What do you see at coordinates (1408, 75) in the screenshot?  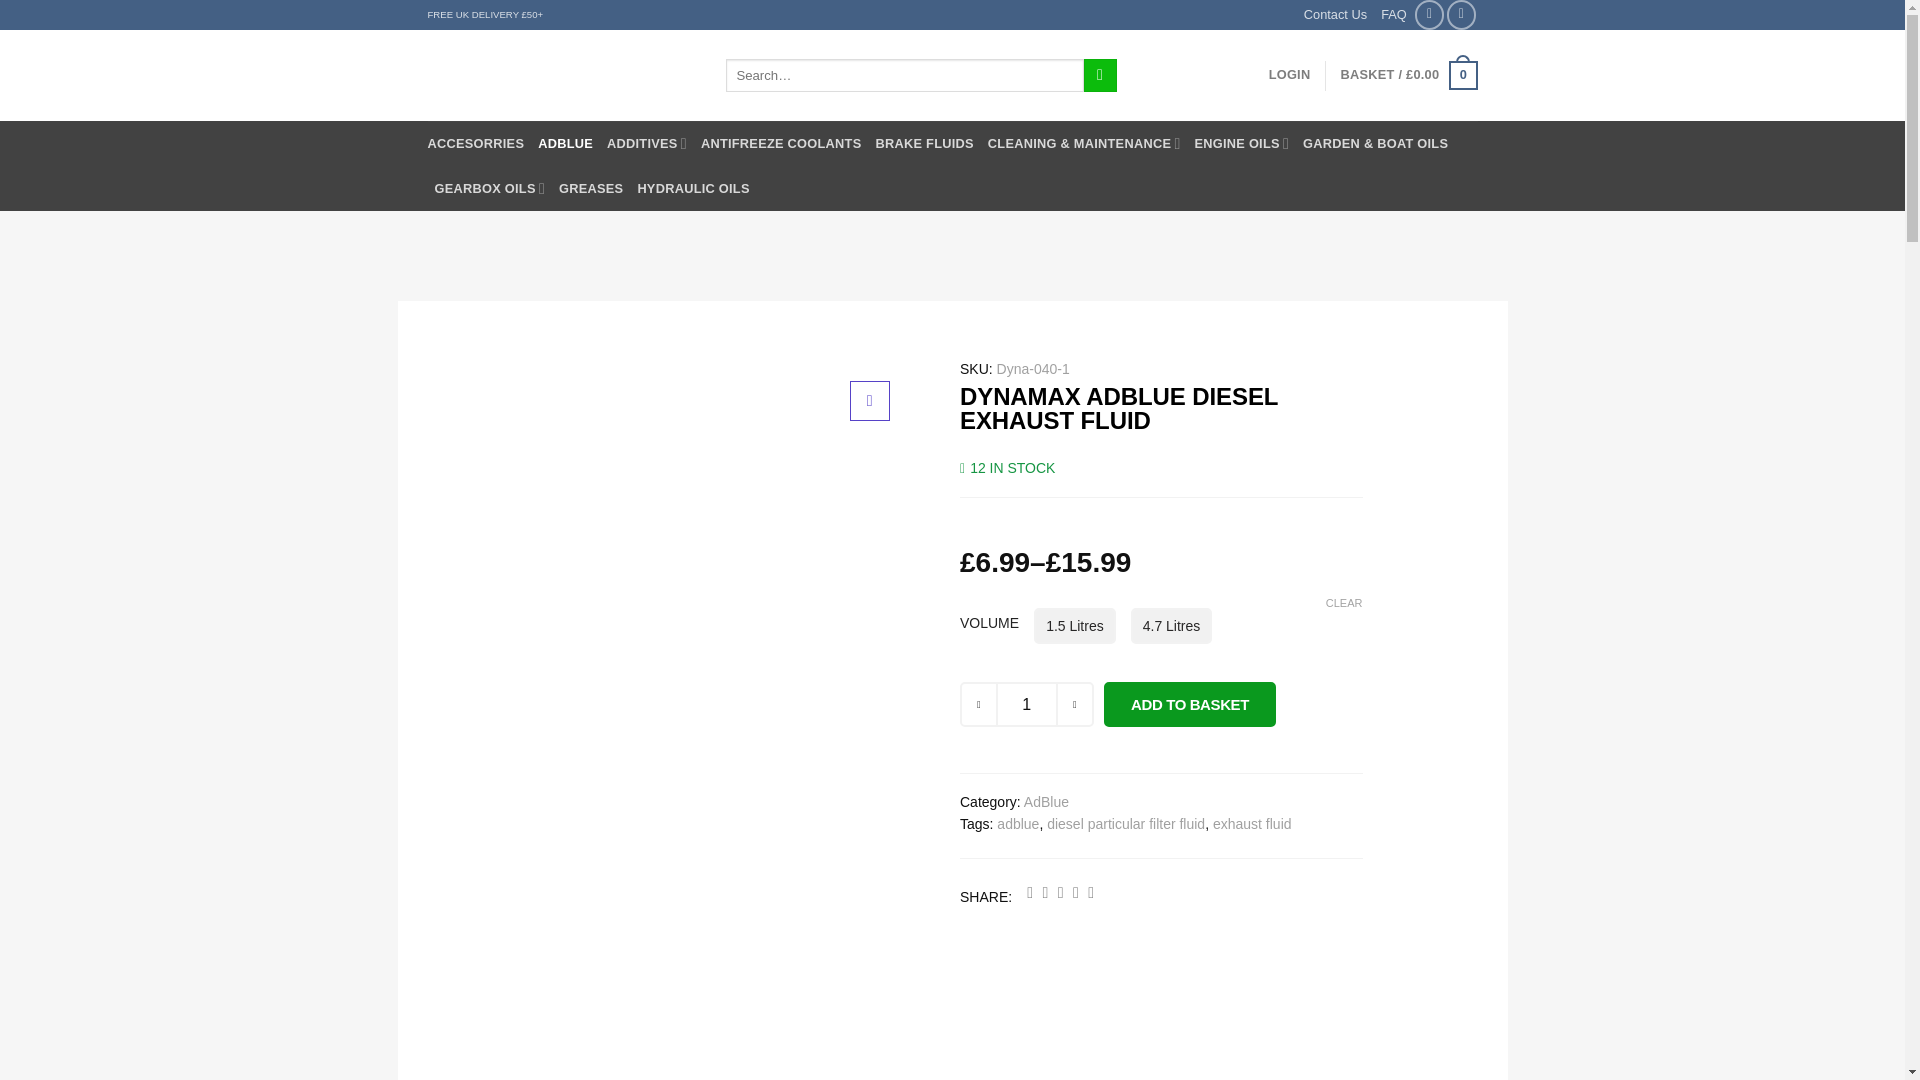 I see `Basket` at bounding box center [1408, 75].